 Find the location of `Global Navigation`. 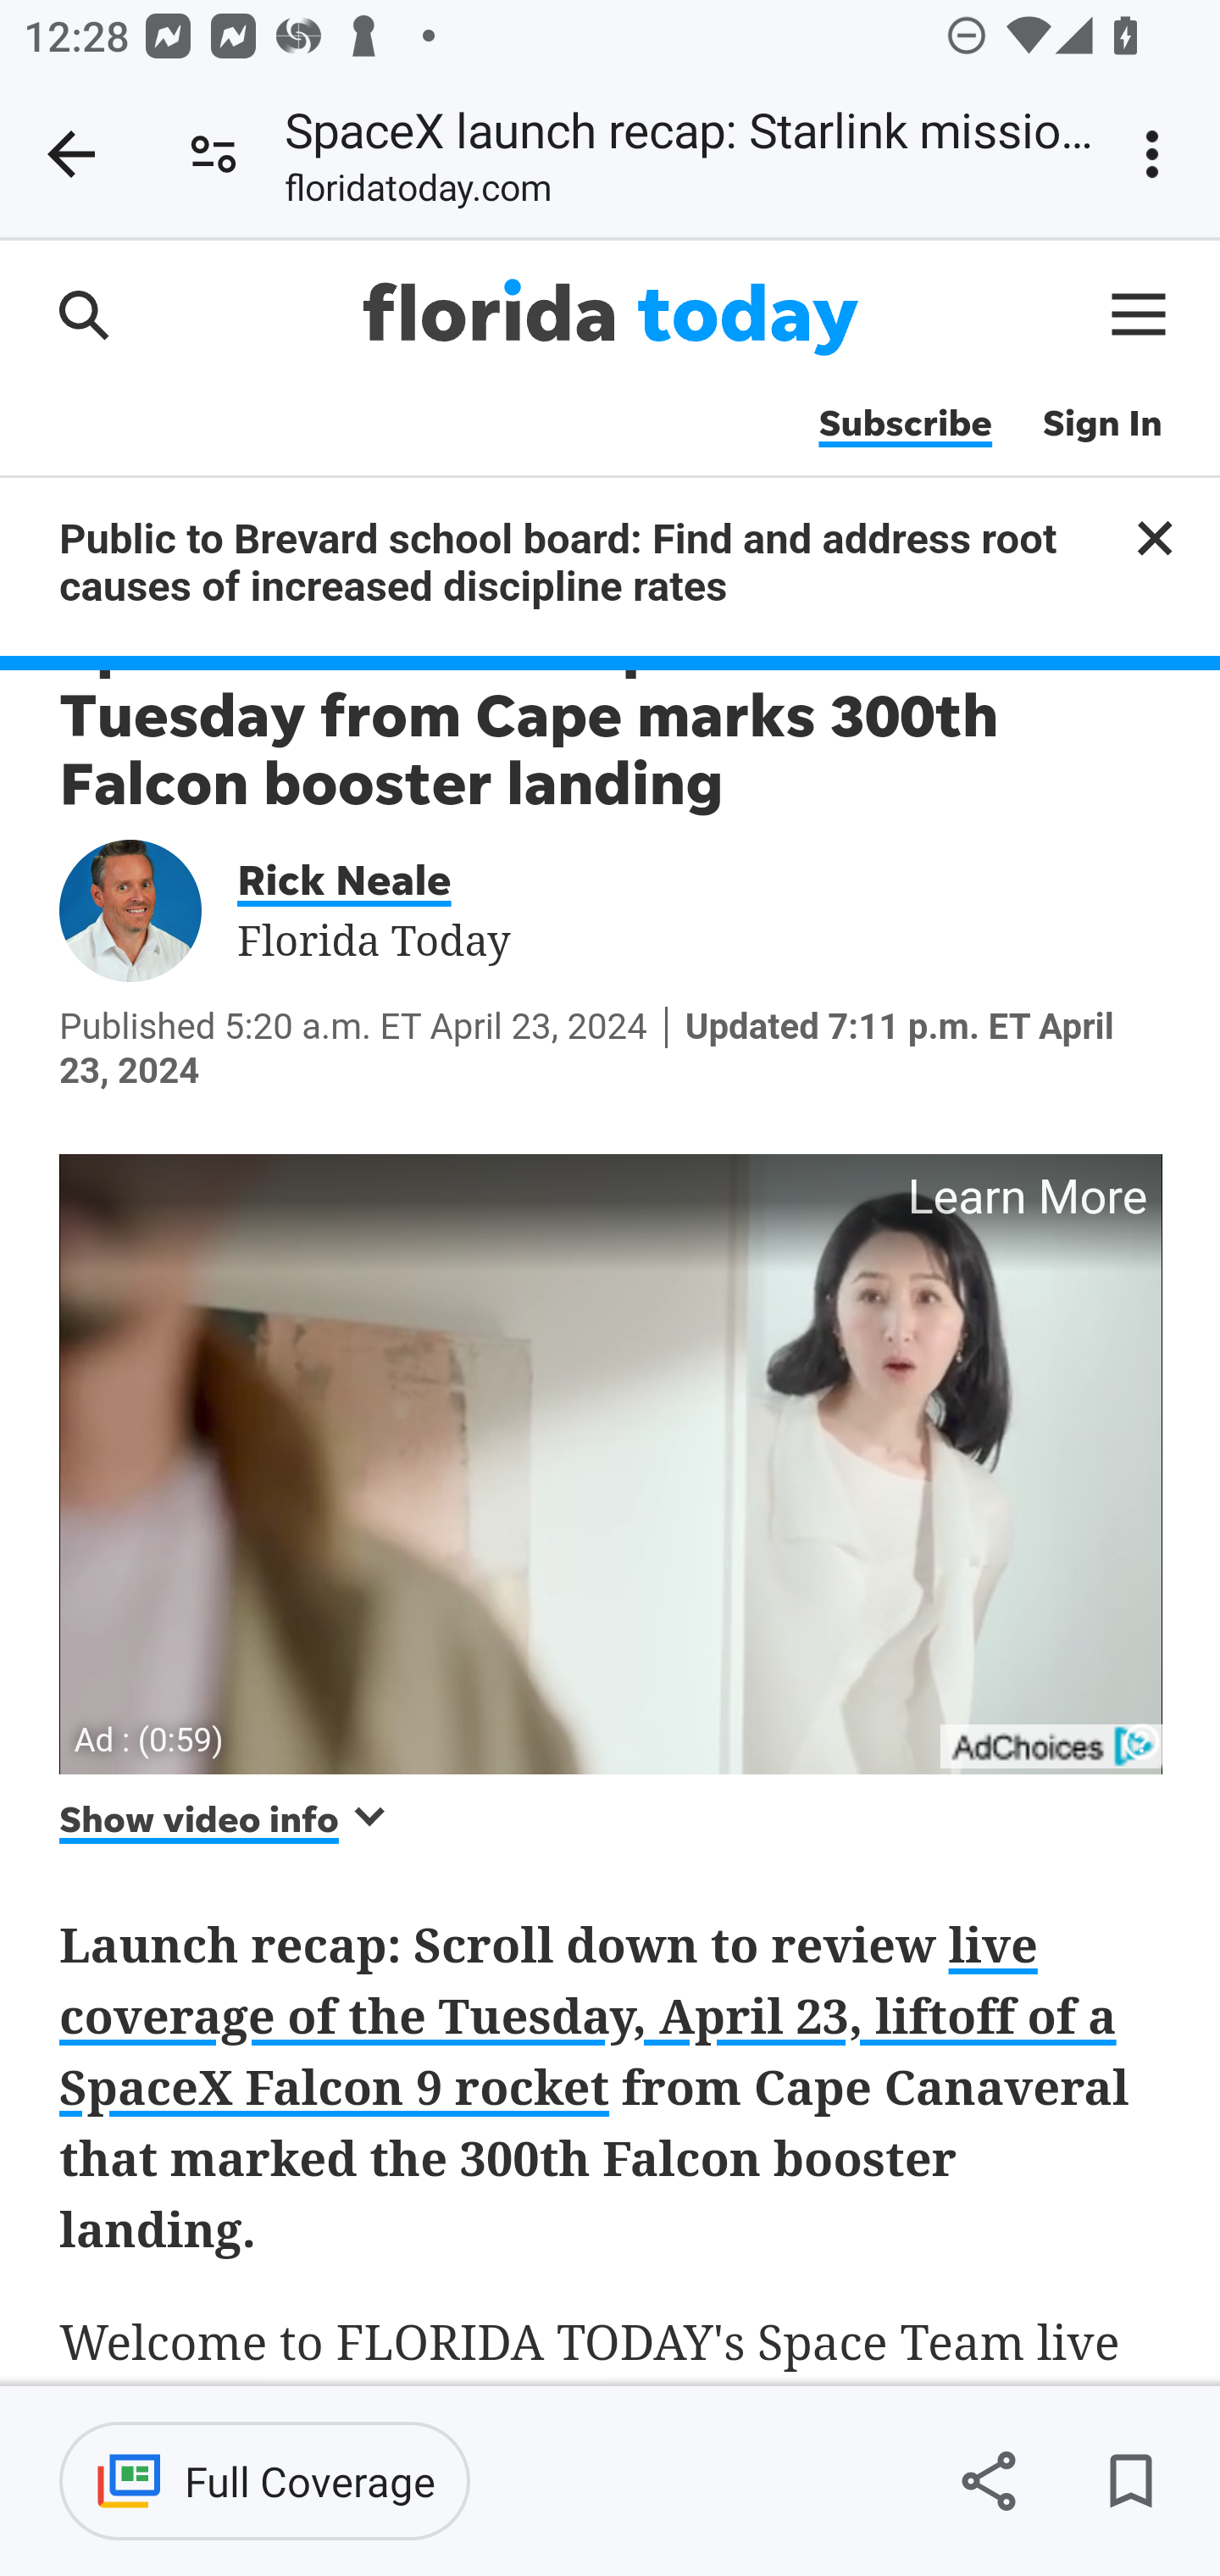

Global Navigation is located at coordinates (1140, 314).